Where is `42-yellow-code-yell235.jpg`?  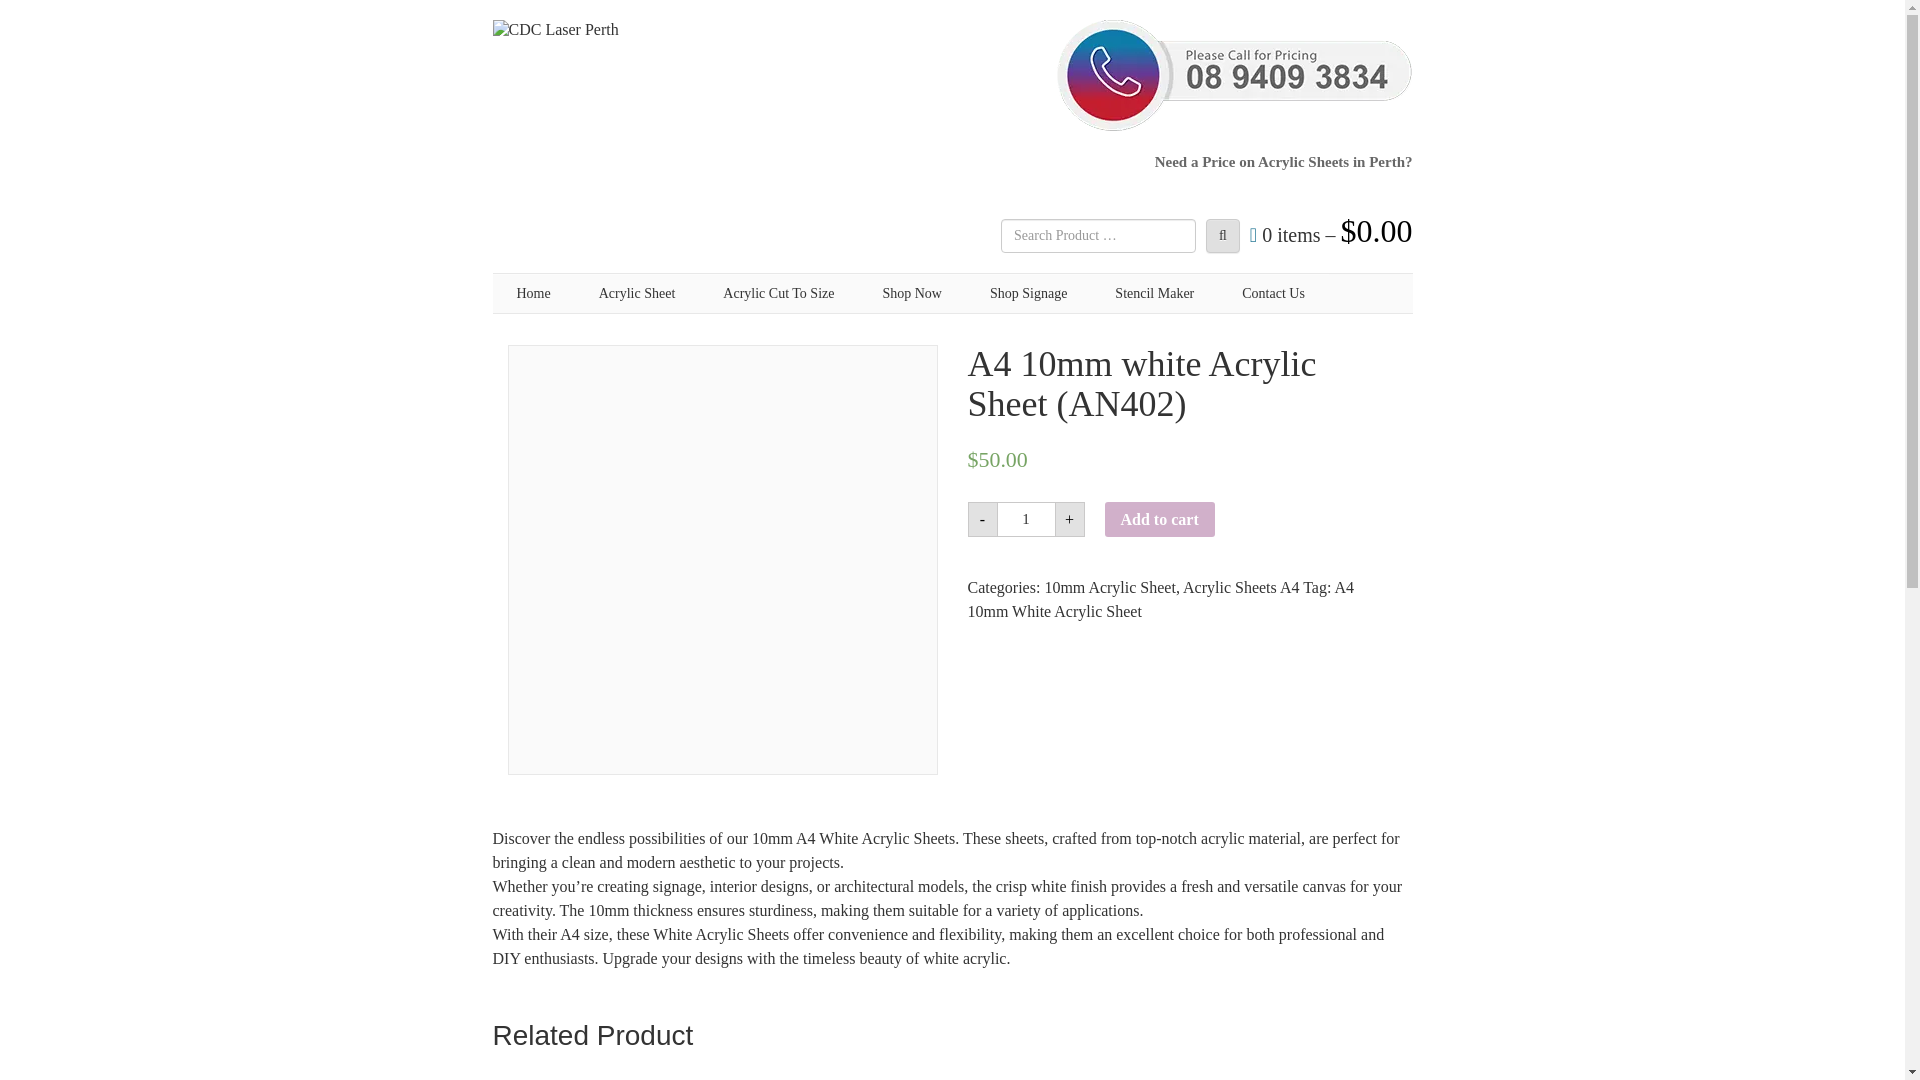 42-yellow-code-yell235.jpg is located at coordinates (1309, 1071).